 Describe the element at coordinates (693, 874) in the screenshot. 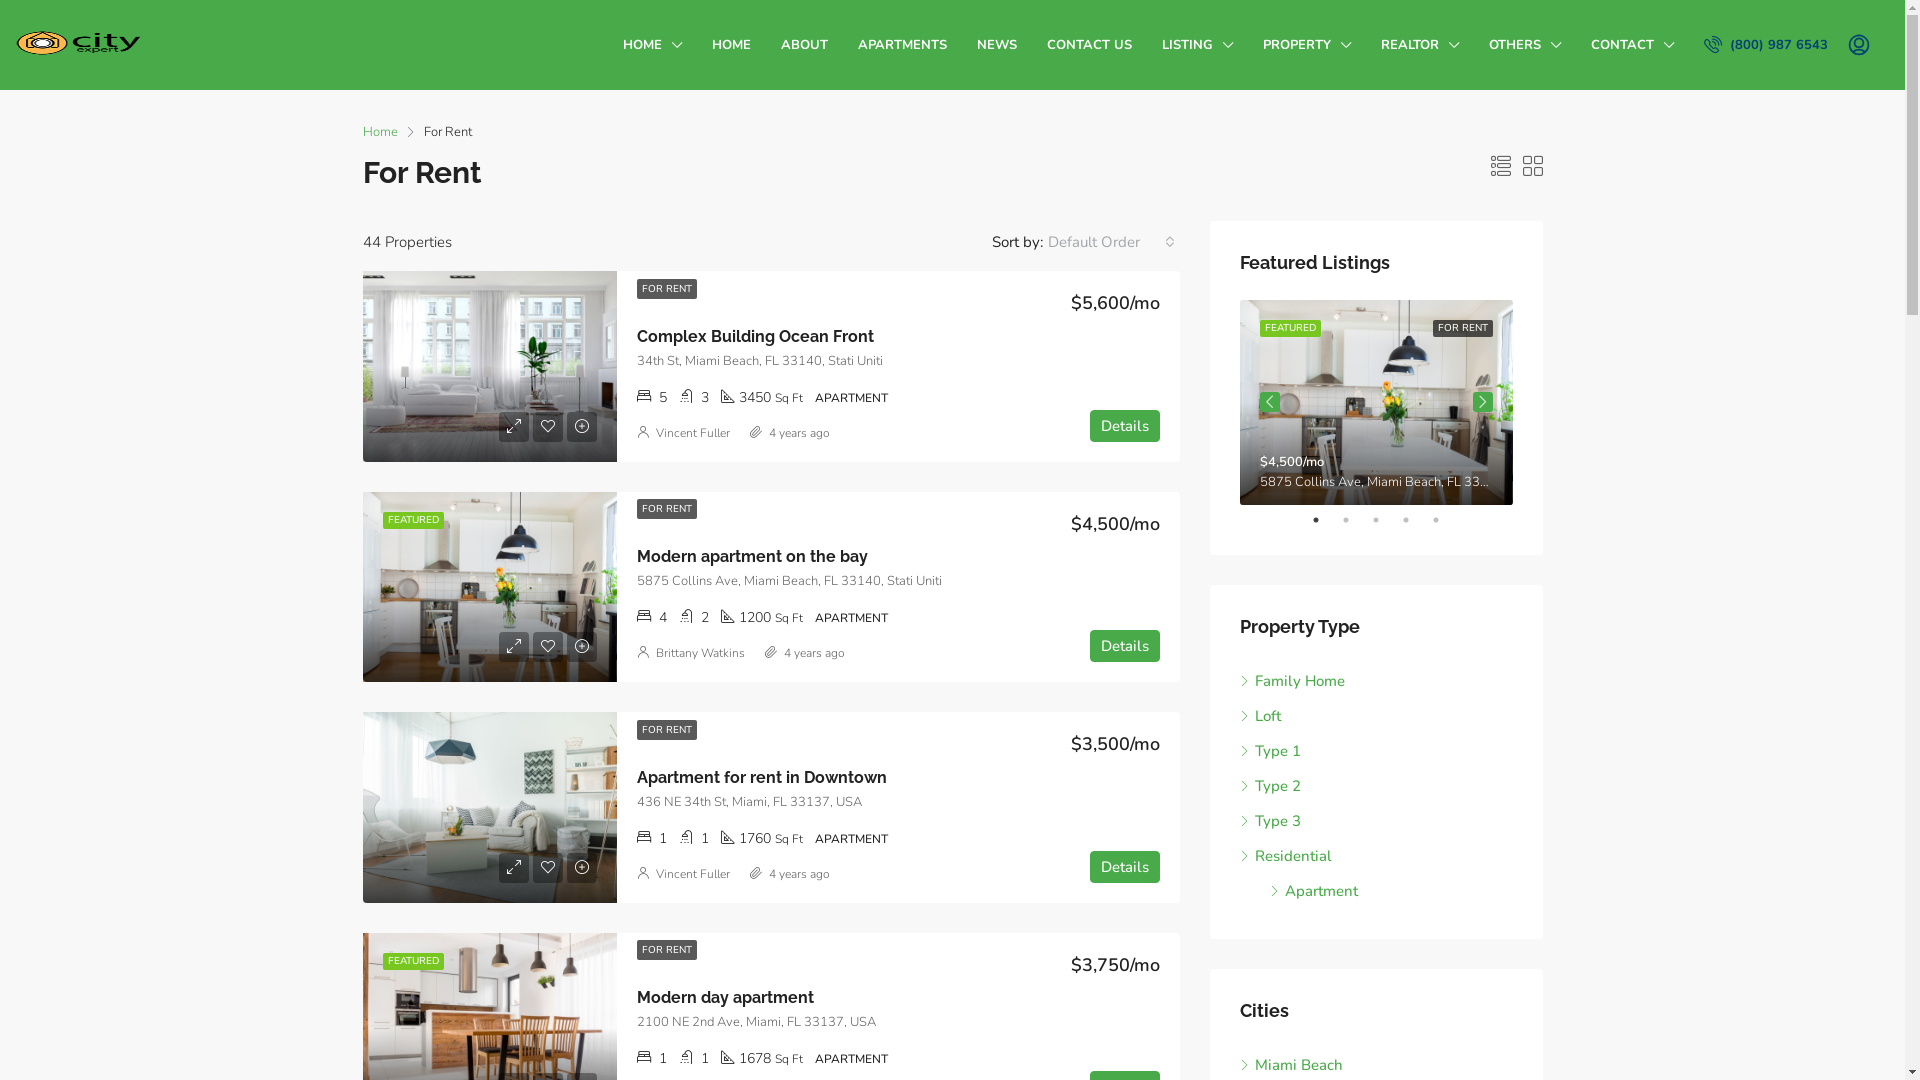

I see `Vincent Fuller` at that location.